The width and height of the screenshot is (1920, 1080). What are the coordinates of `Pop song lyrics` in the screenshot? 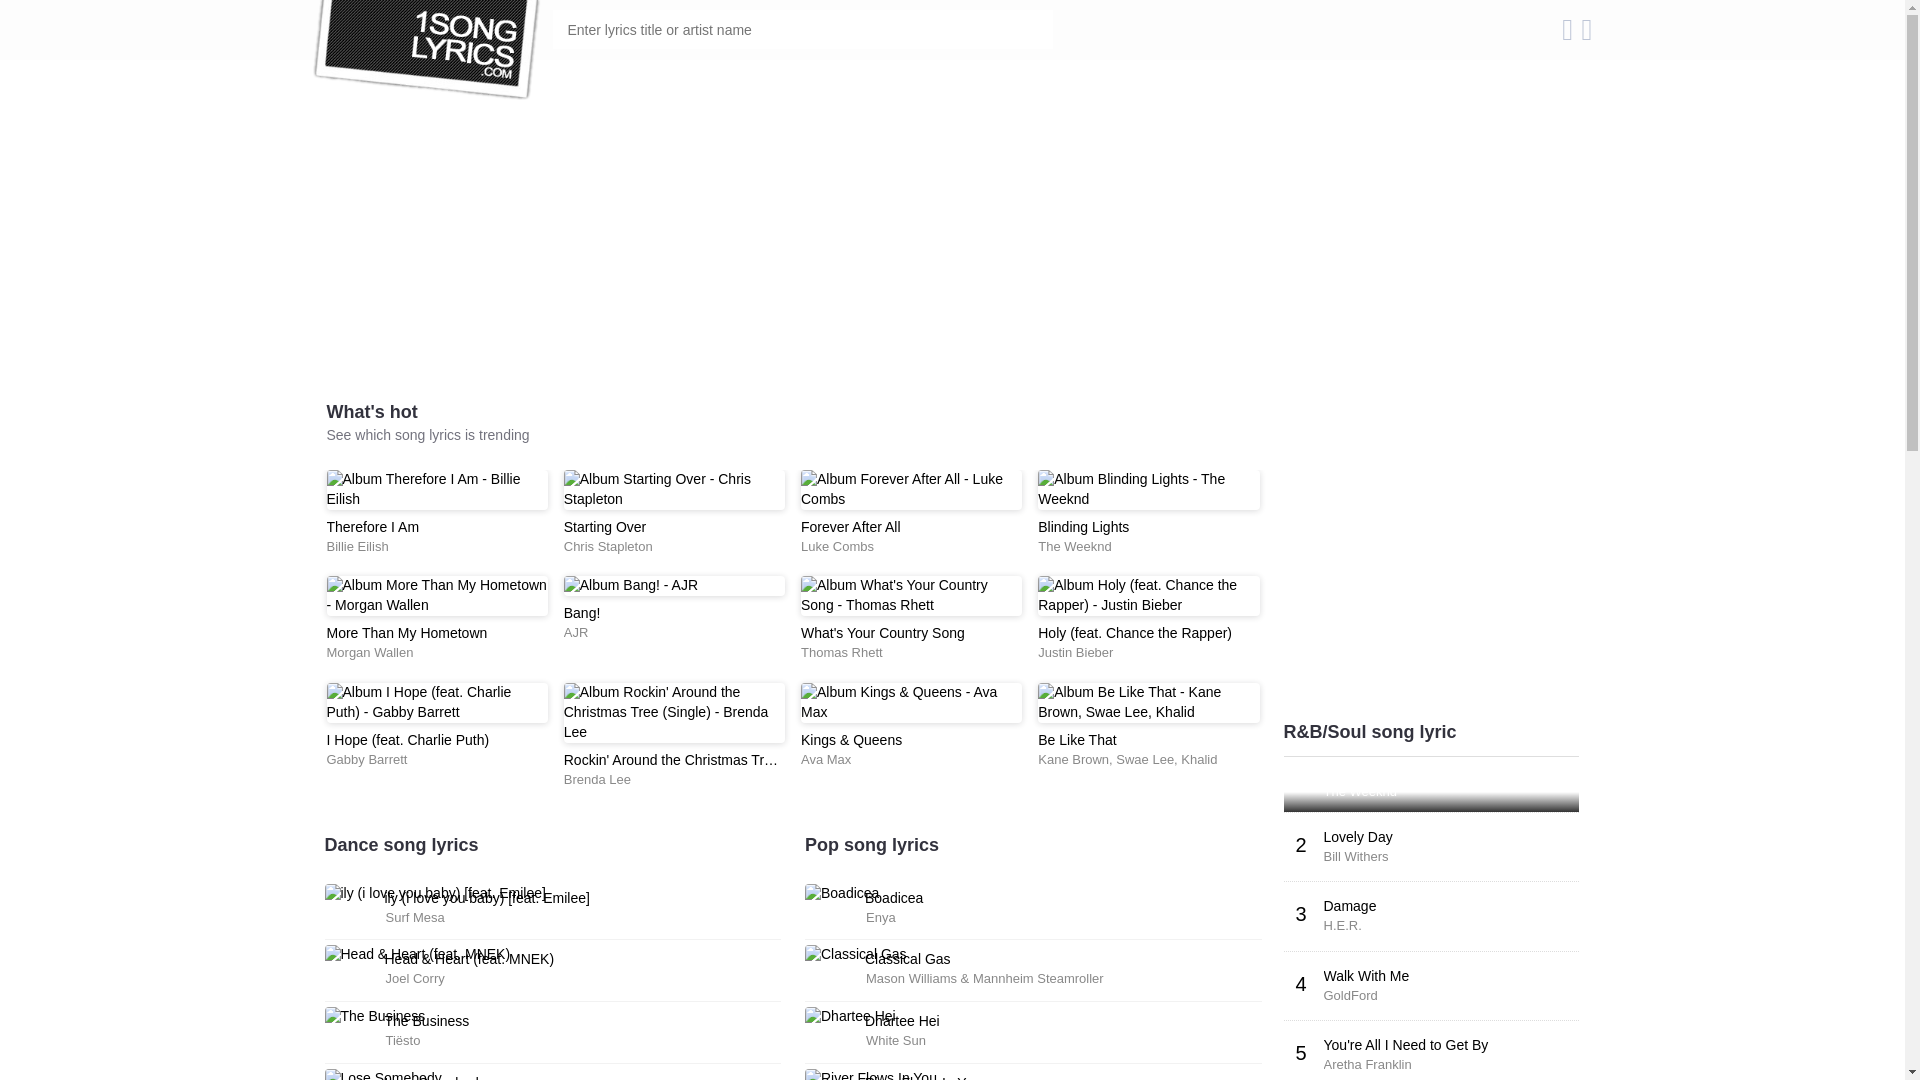 It's located at (872, 845).